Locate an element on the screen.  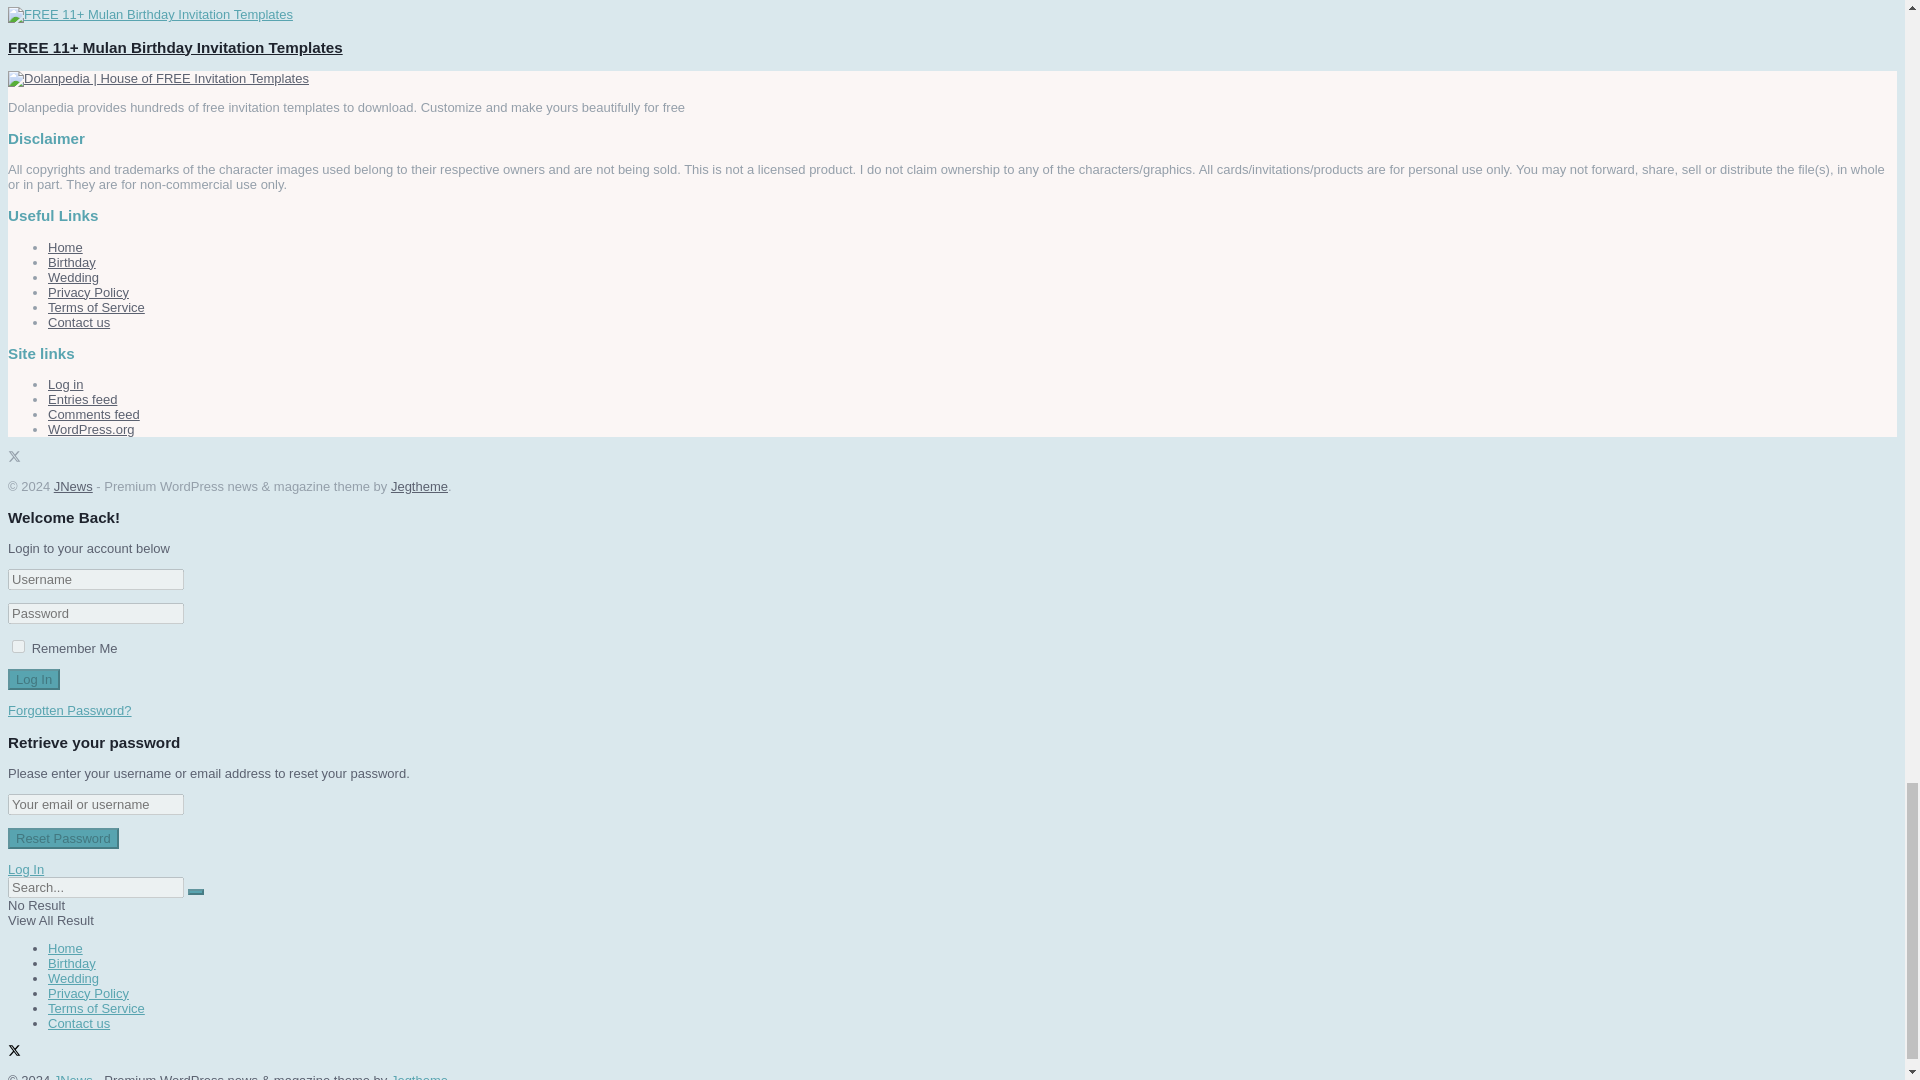
true is located at coordinates (18, 646).